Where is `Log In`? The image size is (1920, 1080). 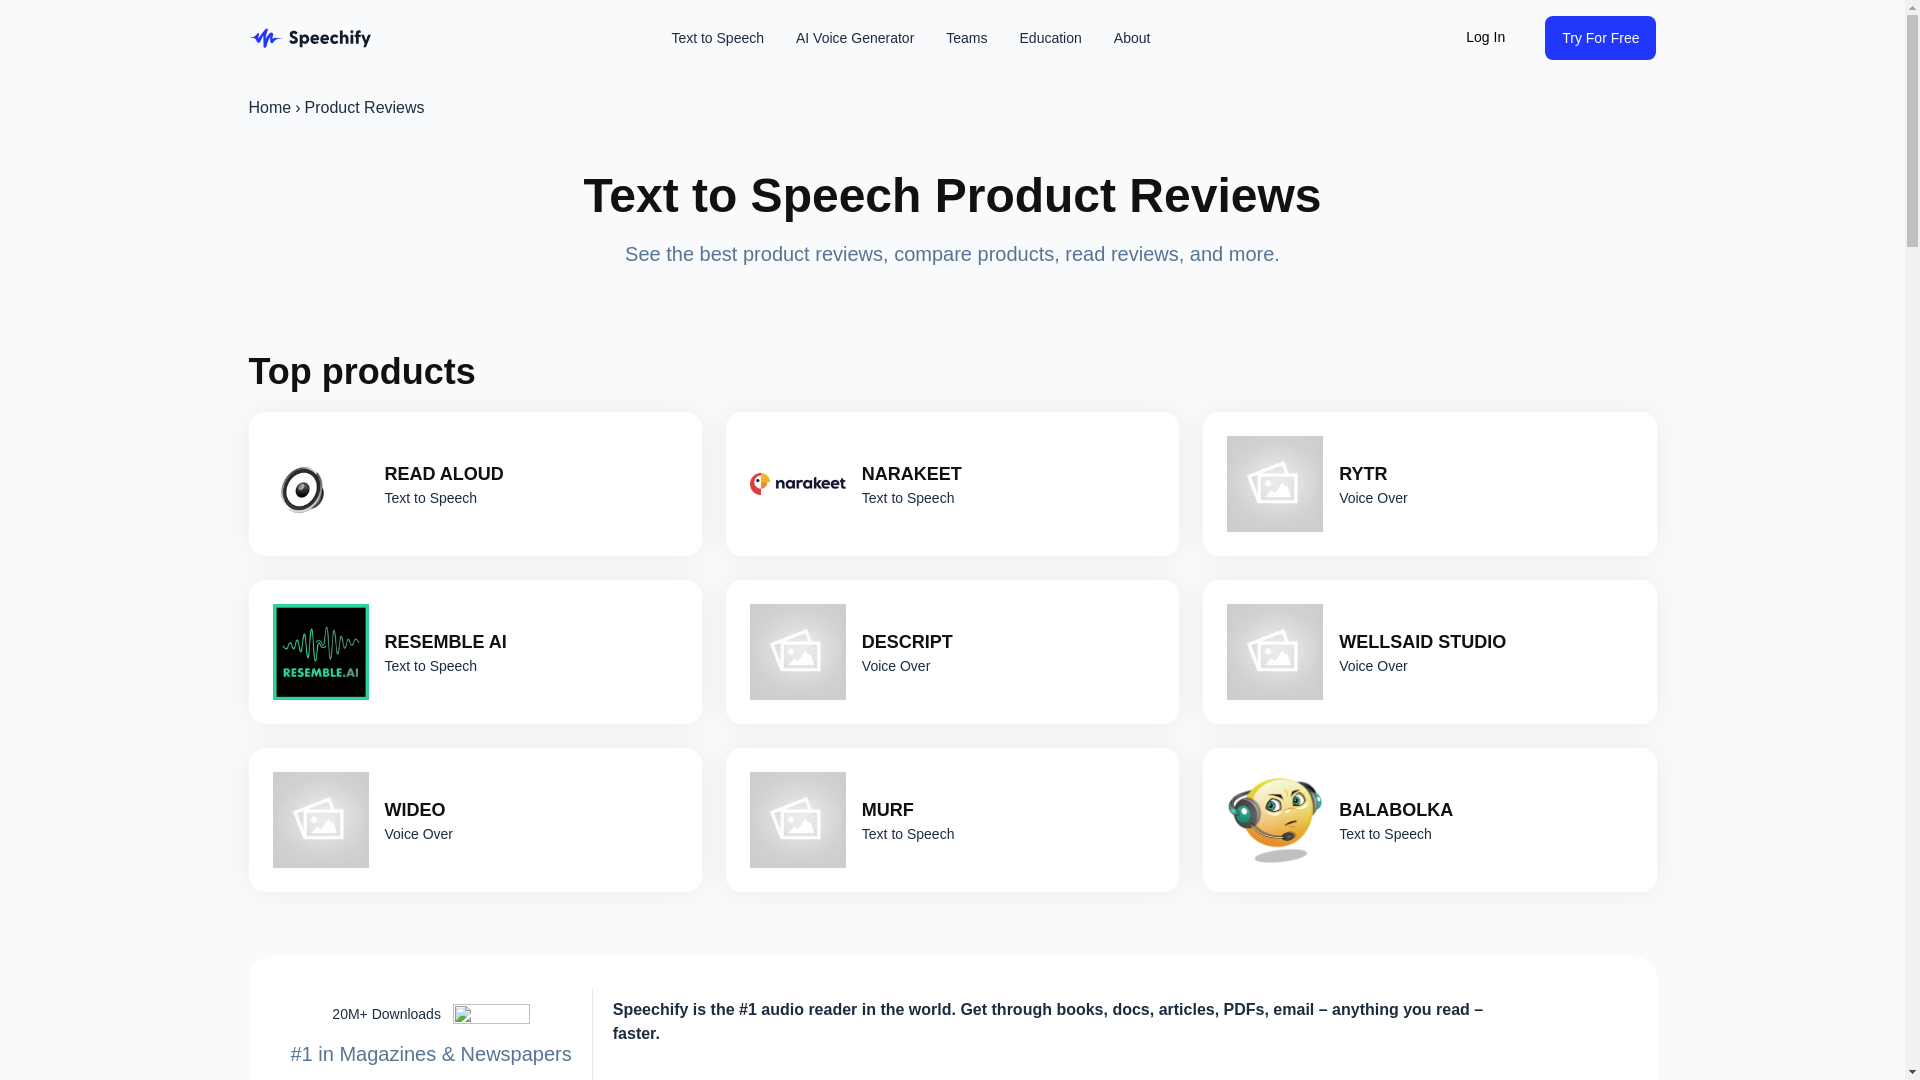 Log In is located at coordinates (1484, 38).